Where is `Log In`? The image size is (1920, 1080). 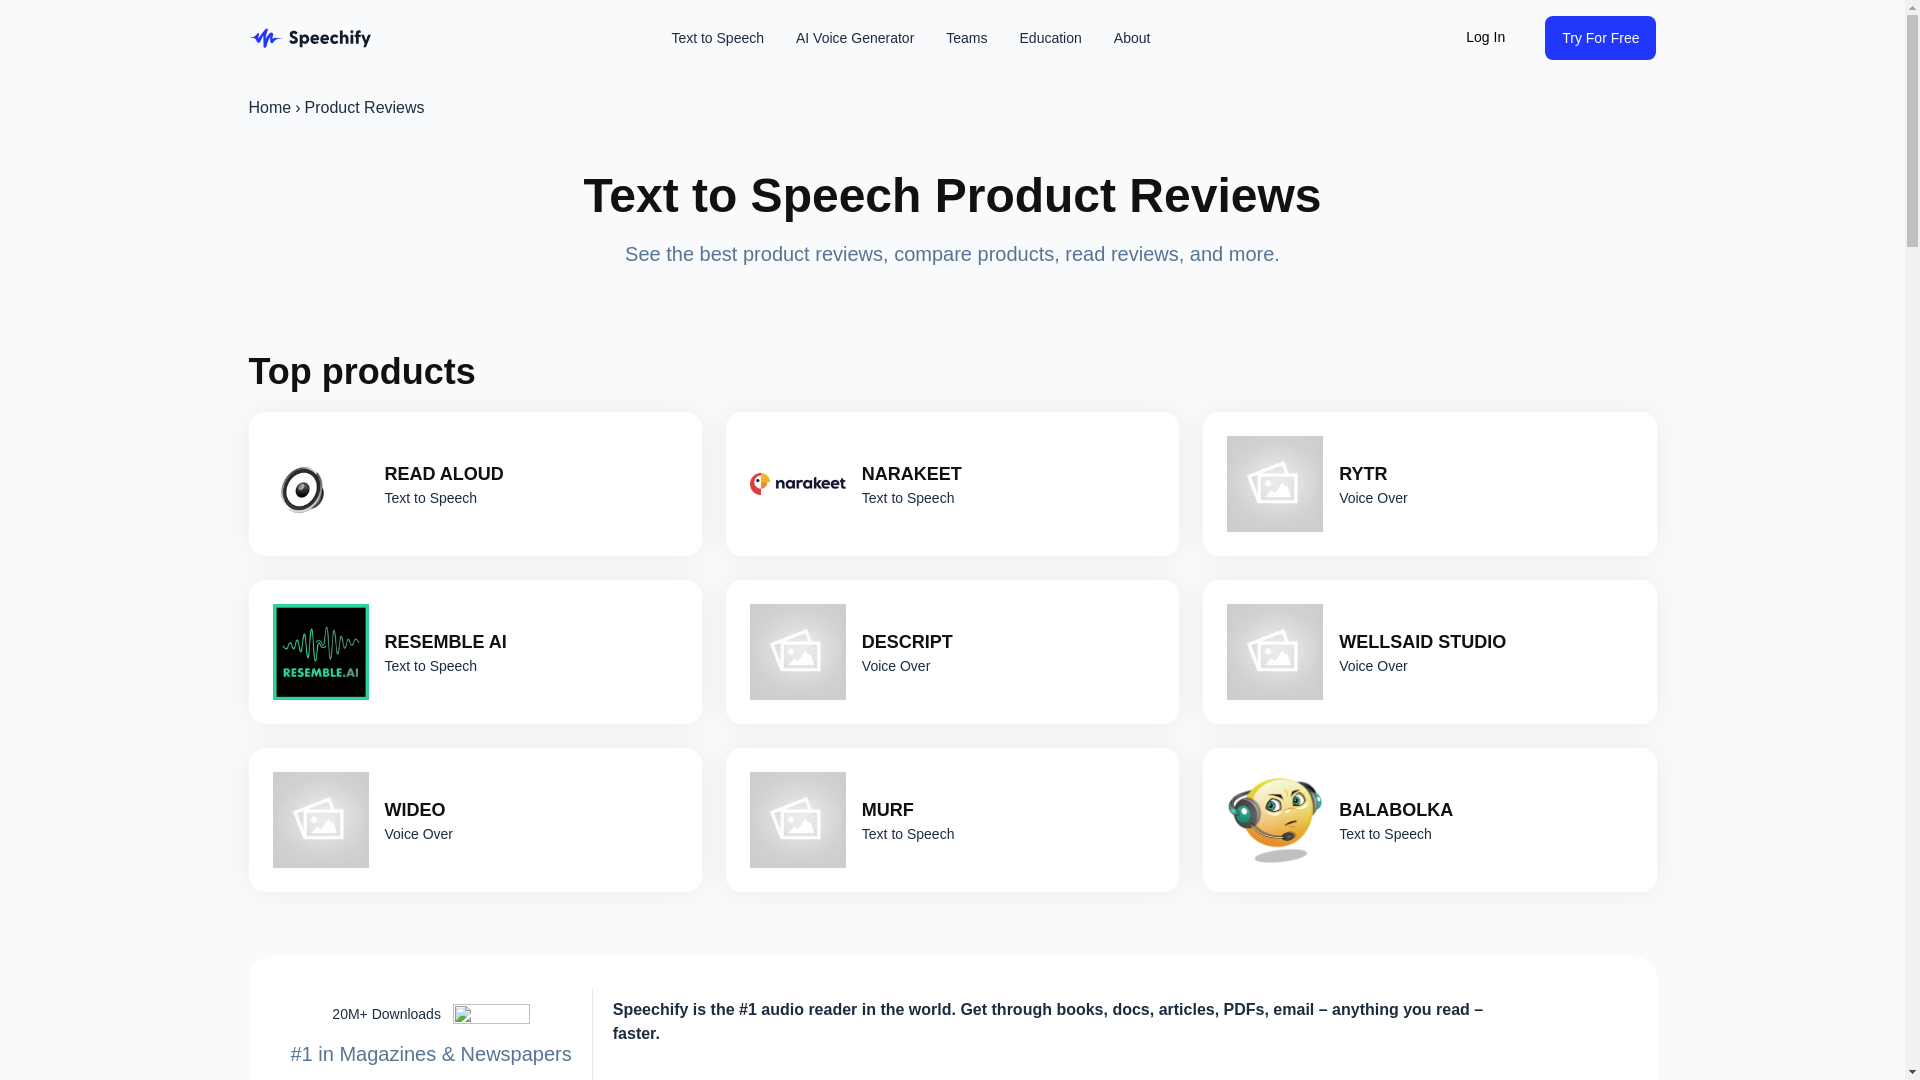 Log In is located at coordinates (1484, 38).